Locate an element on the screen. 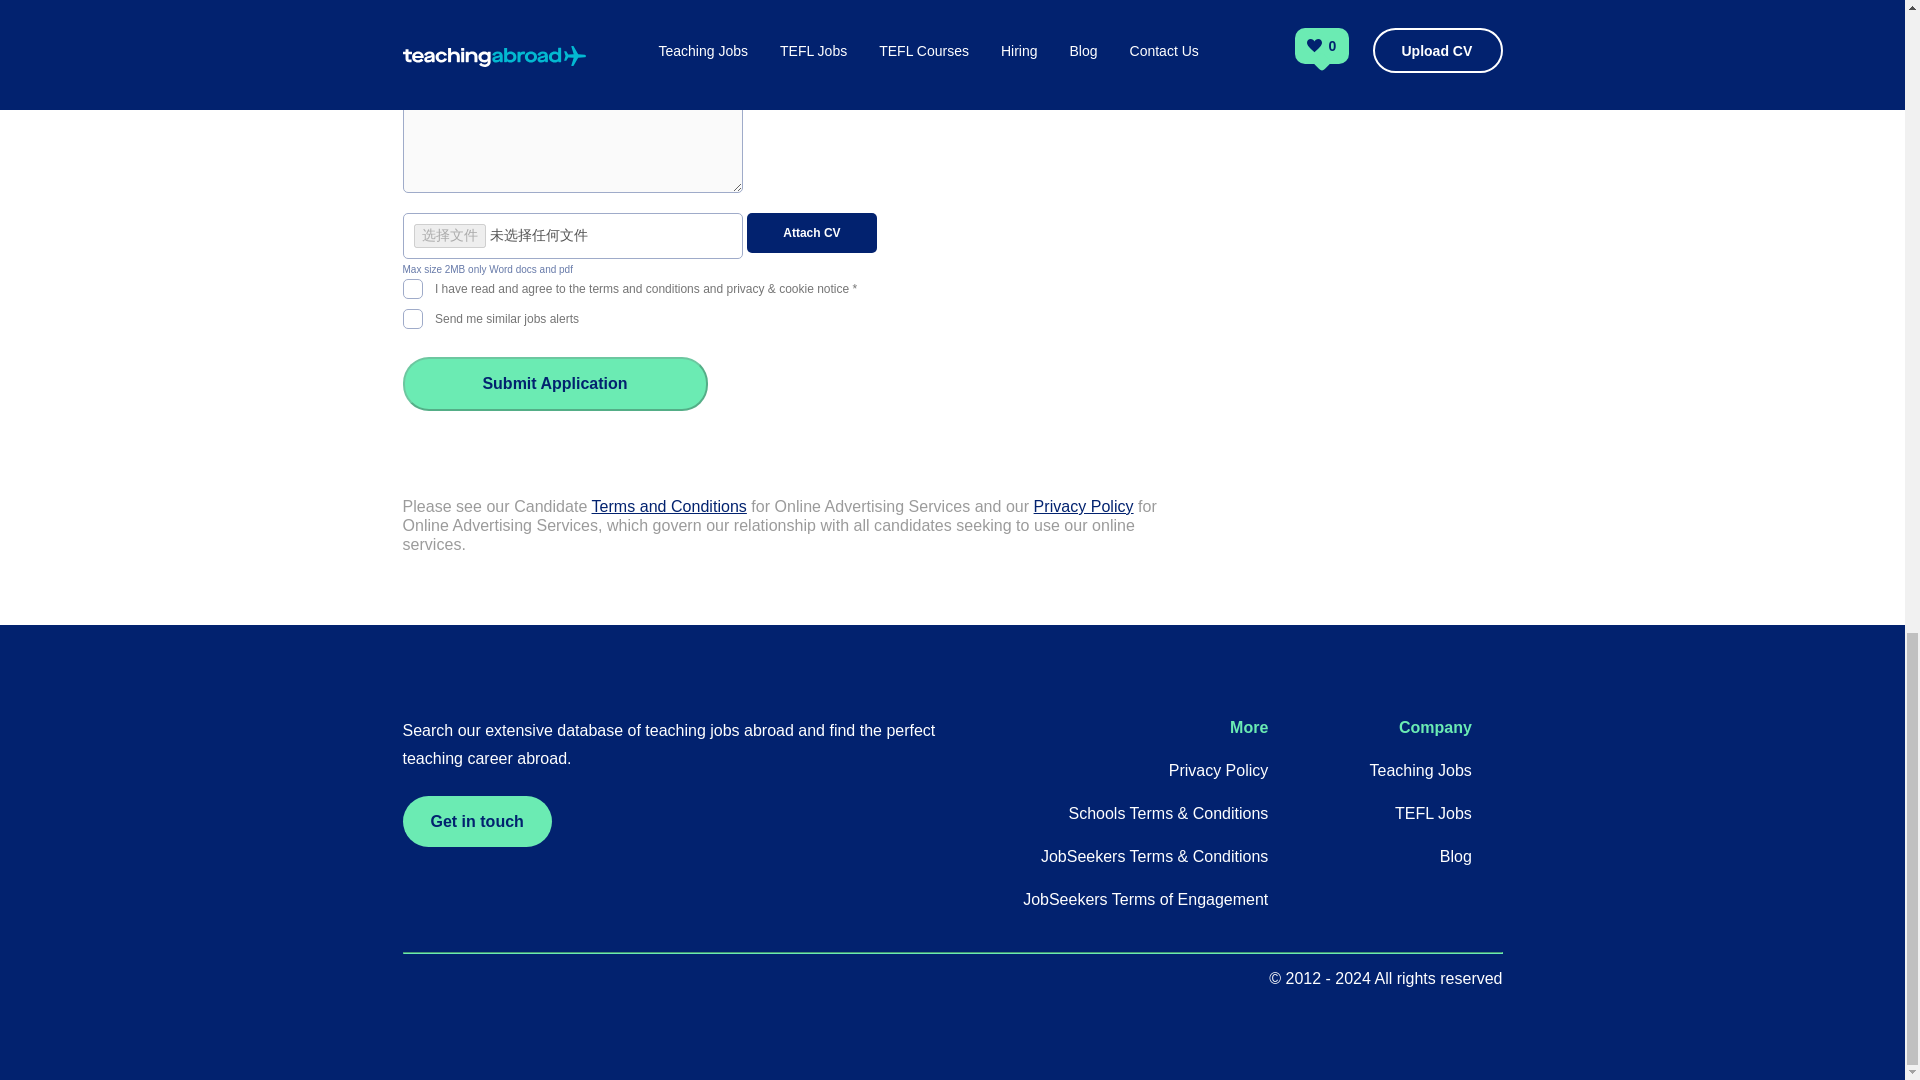 This screenshot has height=1080, width=1920. Please see our Candidate is located at coordinates (496, 506).